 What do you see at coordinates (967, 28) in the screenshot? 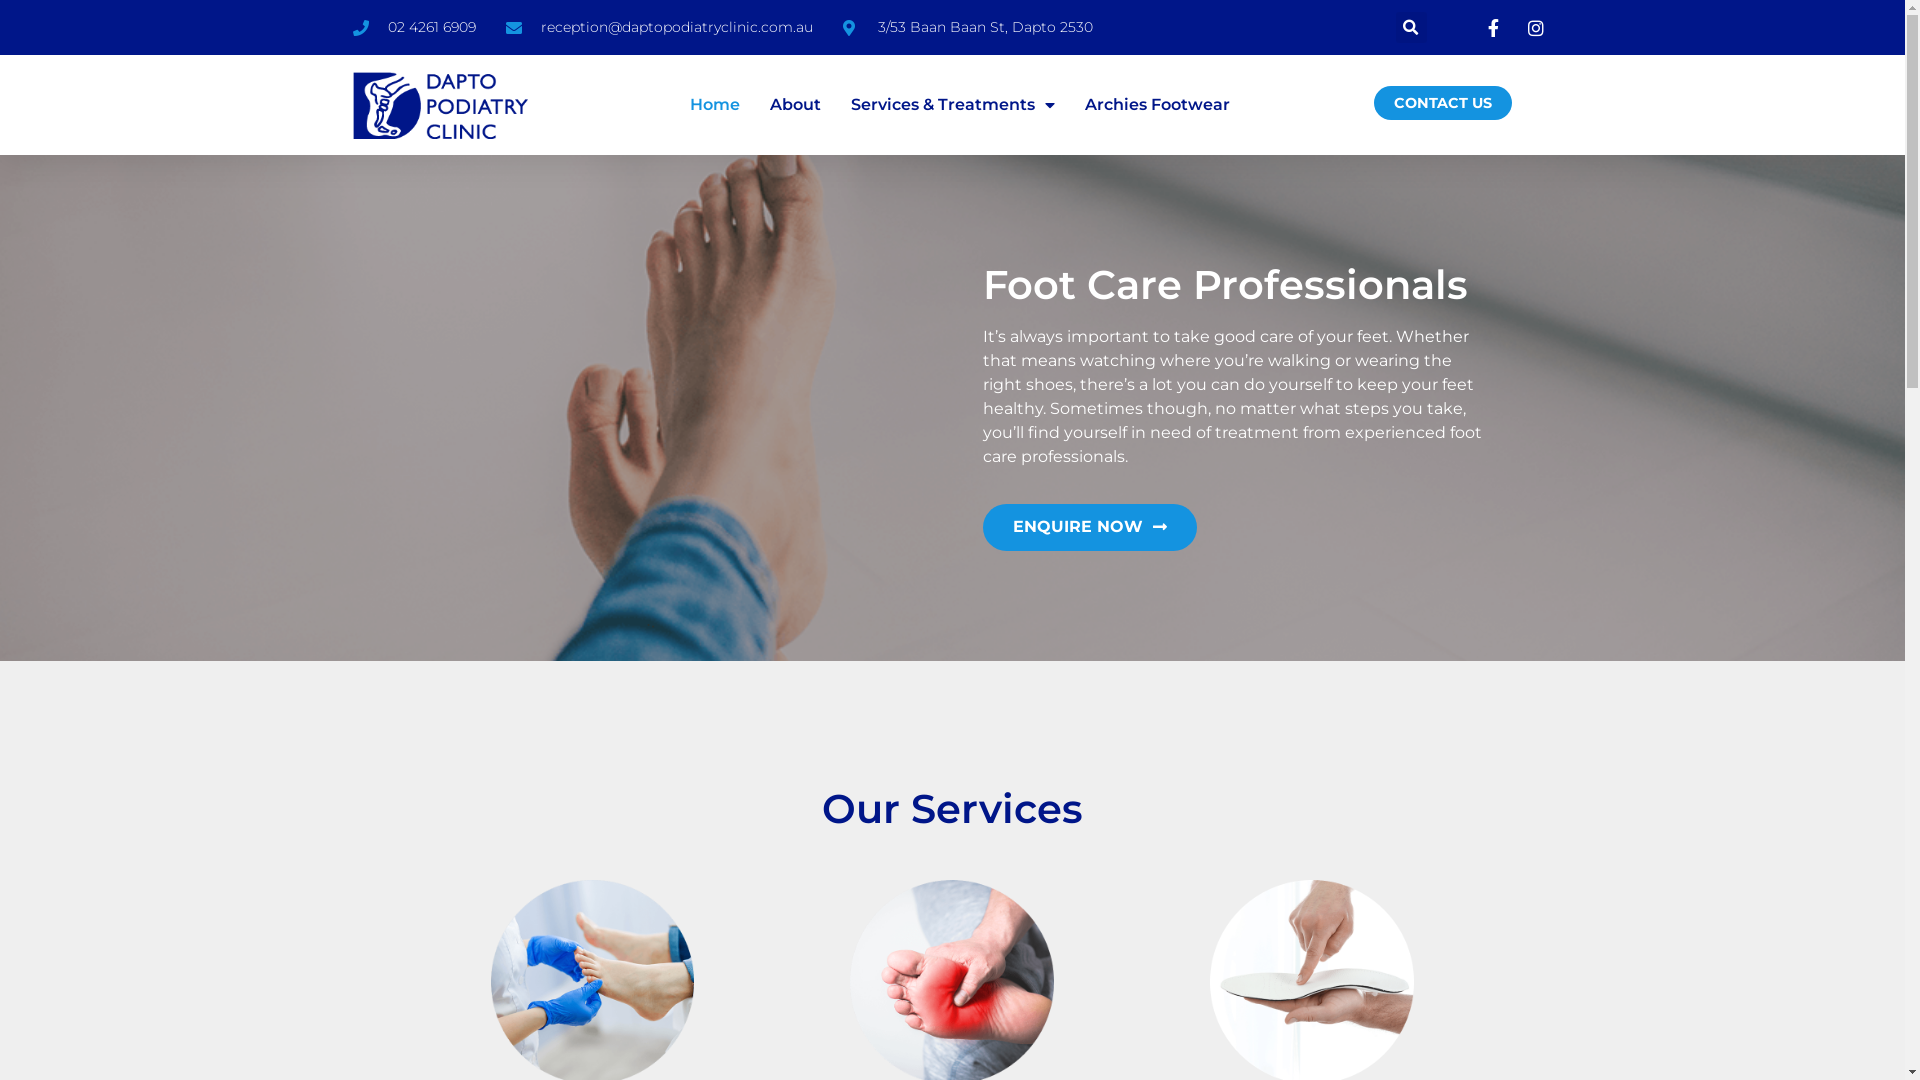
I see `3/53 Baan Baan St, Dapto 2530` at bounding box center [967, 28].